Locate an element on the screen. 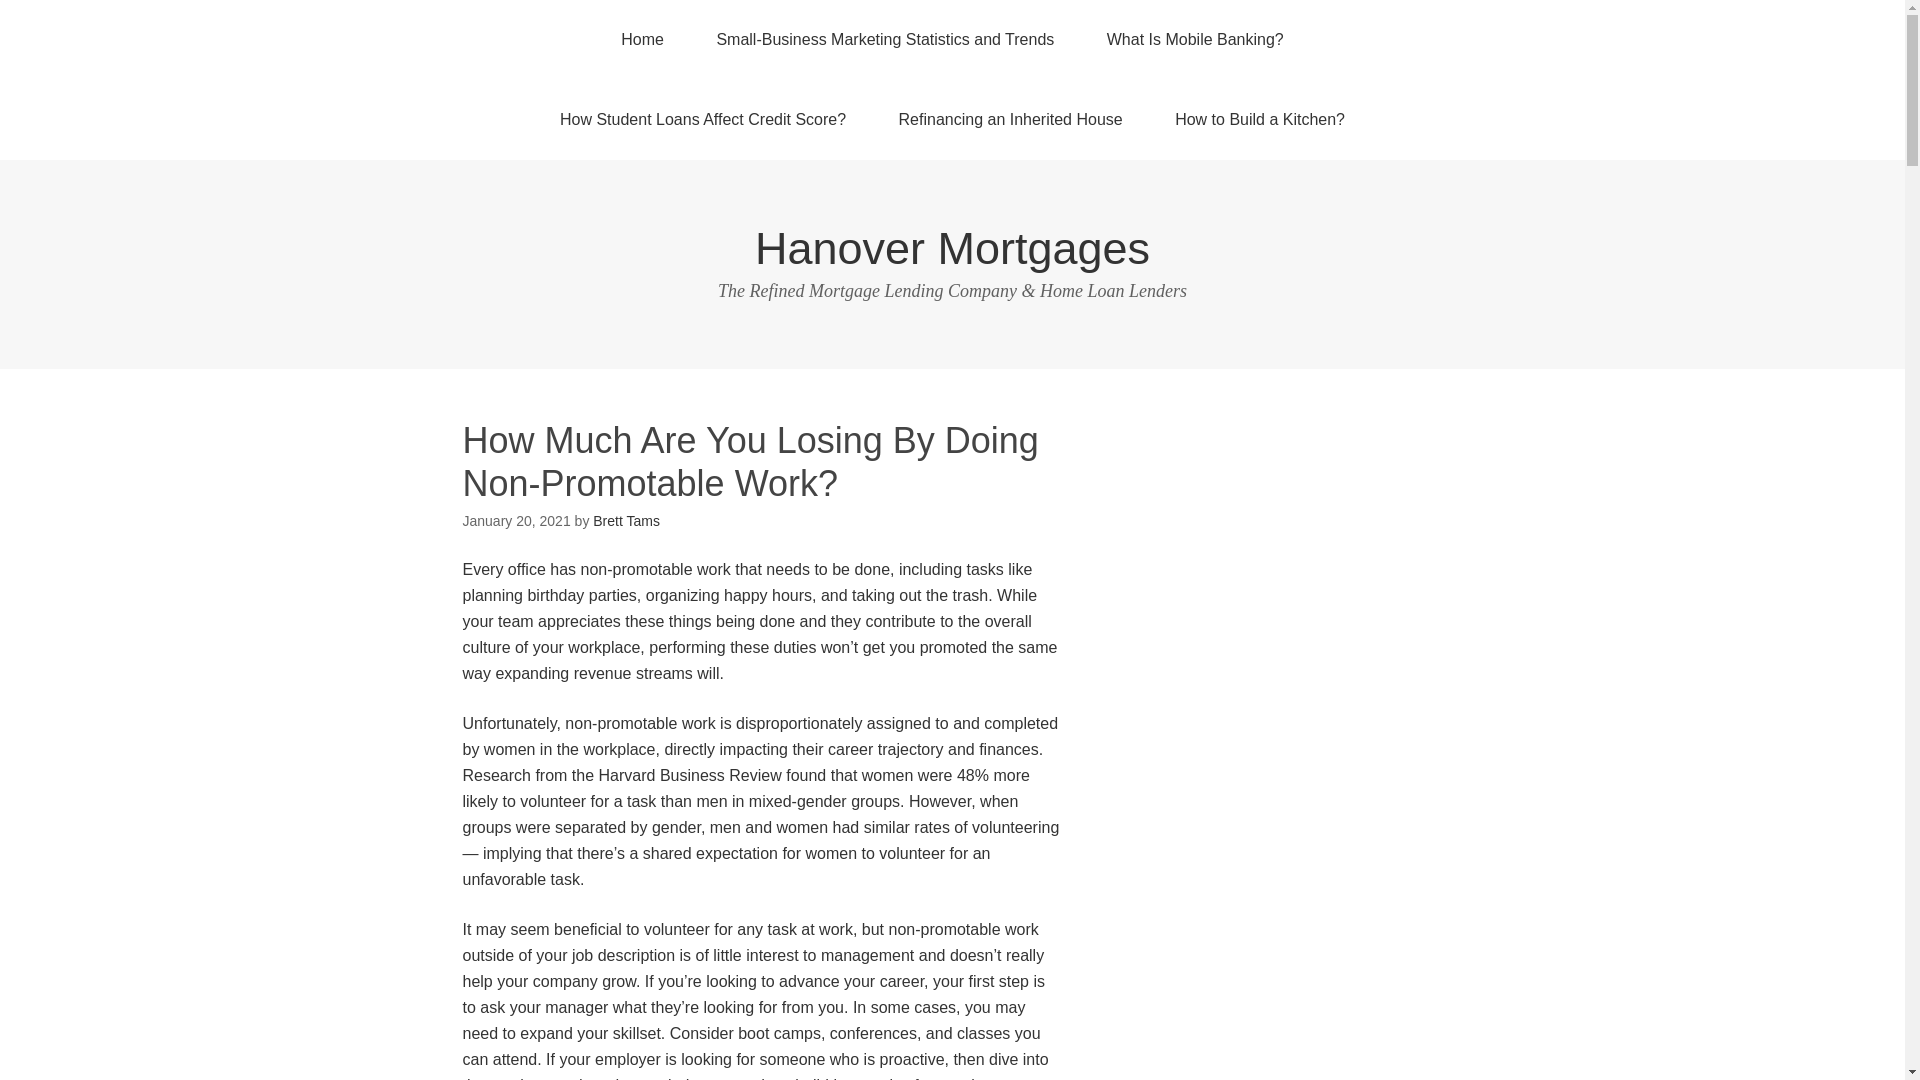 The height and width of the screenshot is (1080, 1920). Home is located at coordinates (642, 40).